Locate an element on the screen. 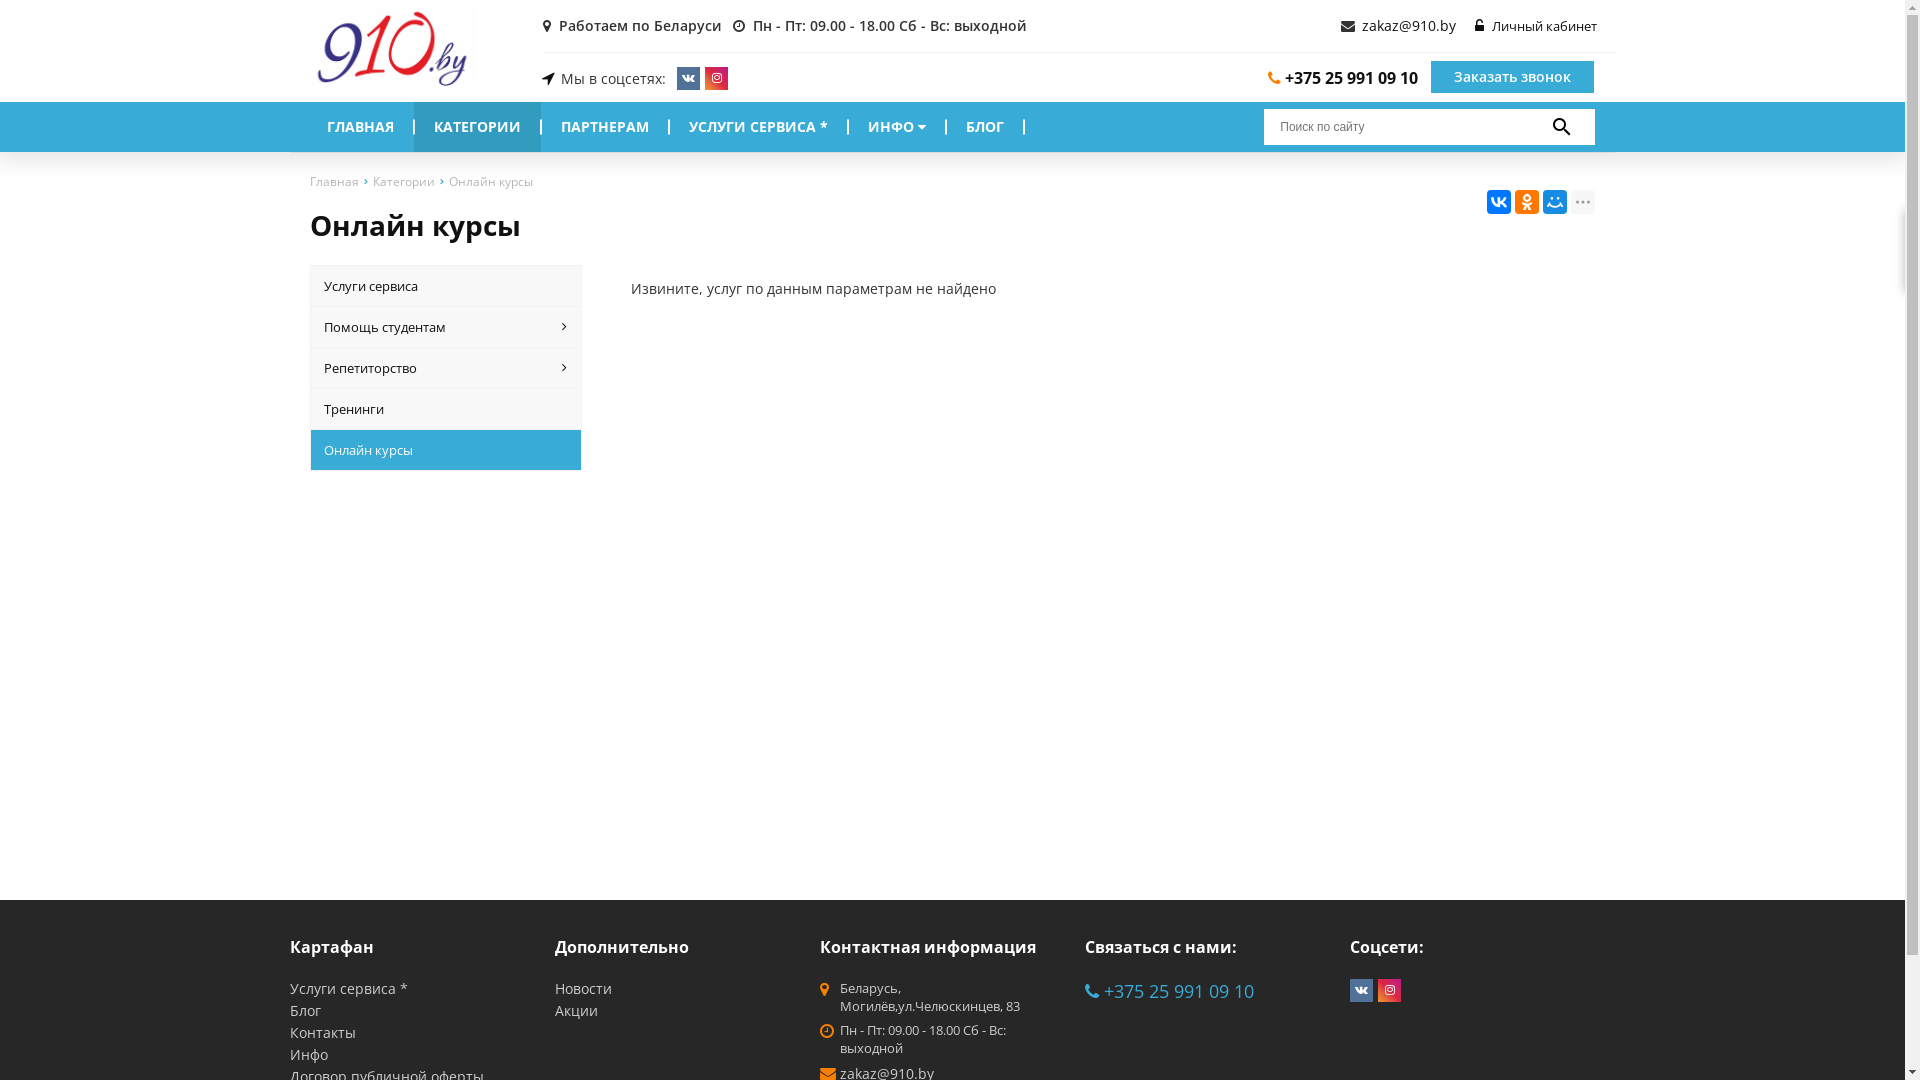 This screenshot has width=1920, height=1080. zakaz@910.by is located at coordinates (1409, 26).